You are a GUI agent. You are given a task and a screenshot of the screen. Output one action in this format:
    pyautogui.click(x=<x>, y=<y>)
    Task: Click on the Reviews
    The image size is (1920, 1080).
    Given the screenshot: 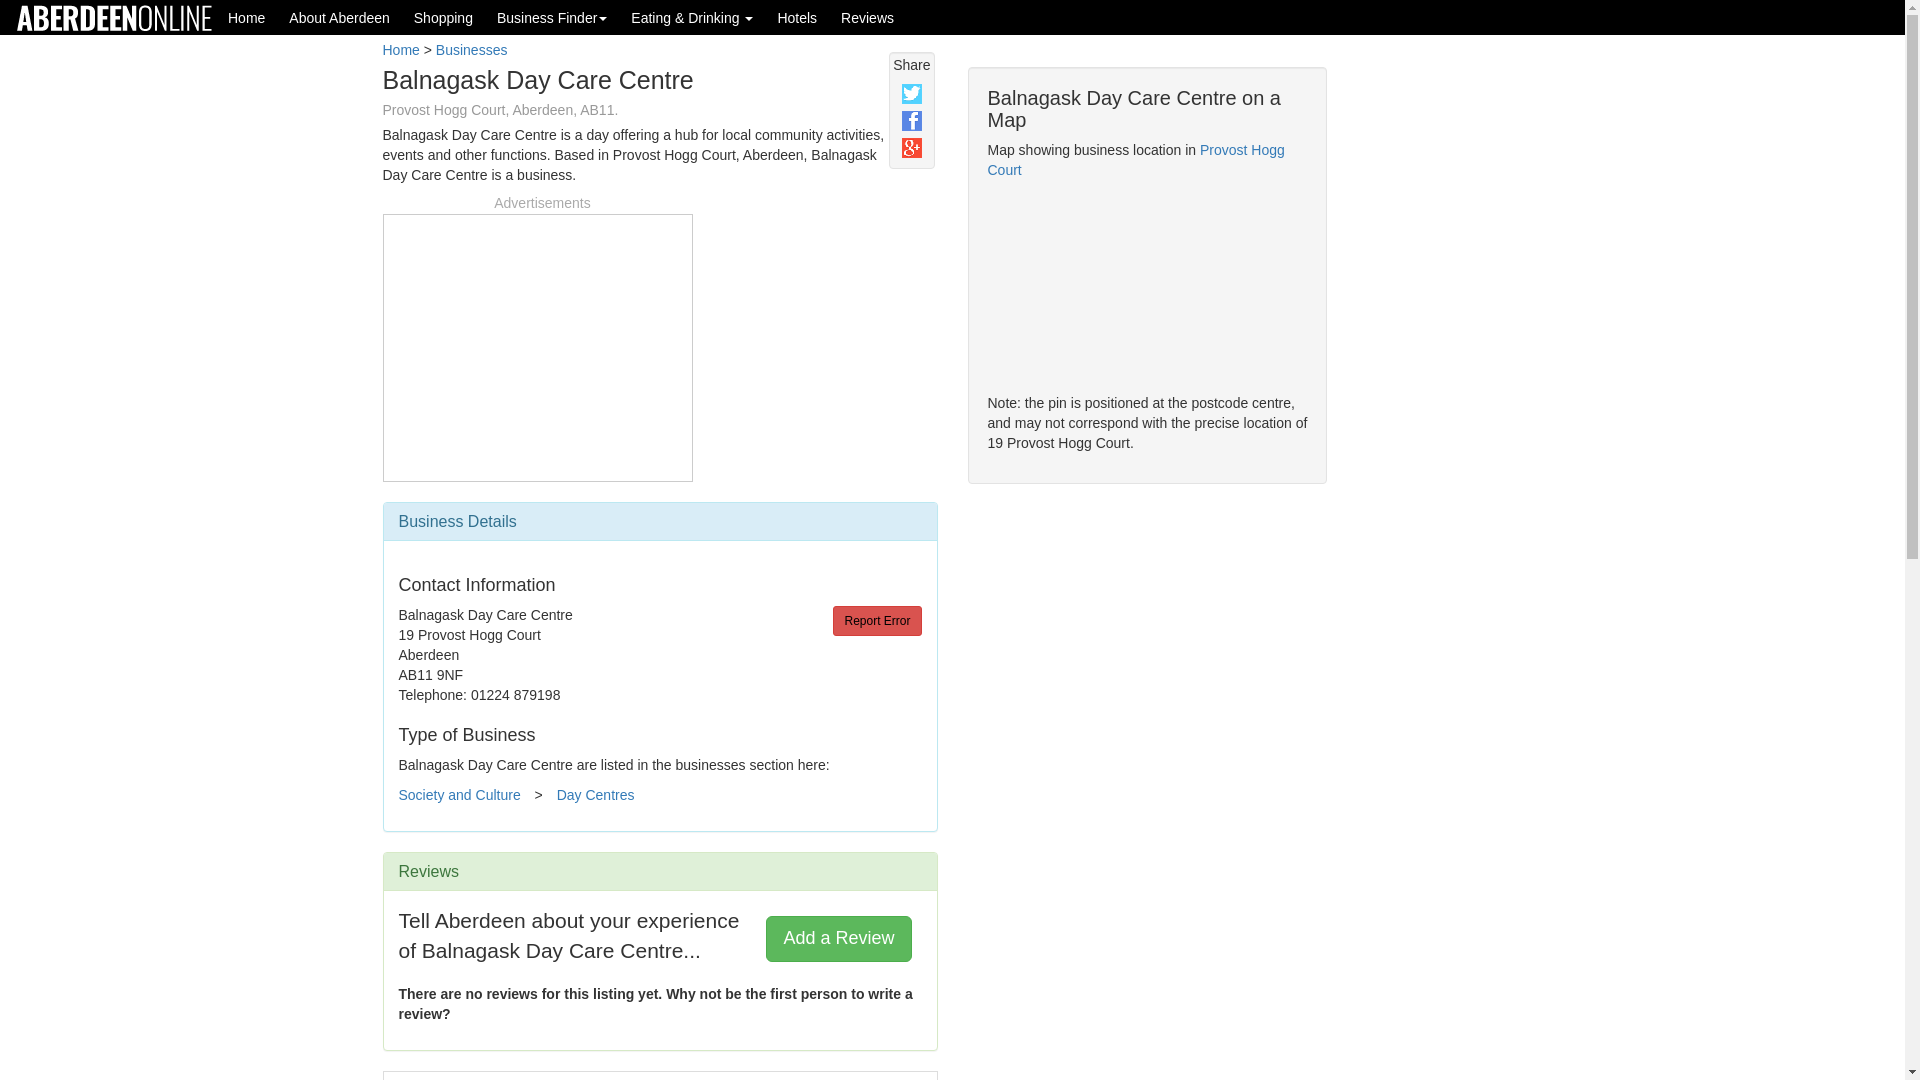 What is the action you would take?
    pyautogui.click(x=868, y=17)
    